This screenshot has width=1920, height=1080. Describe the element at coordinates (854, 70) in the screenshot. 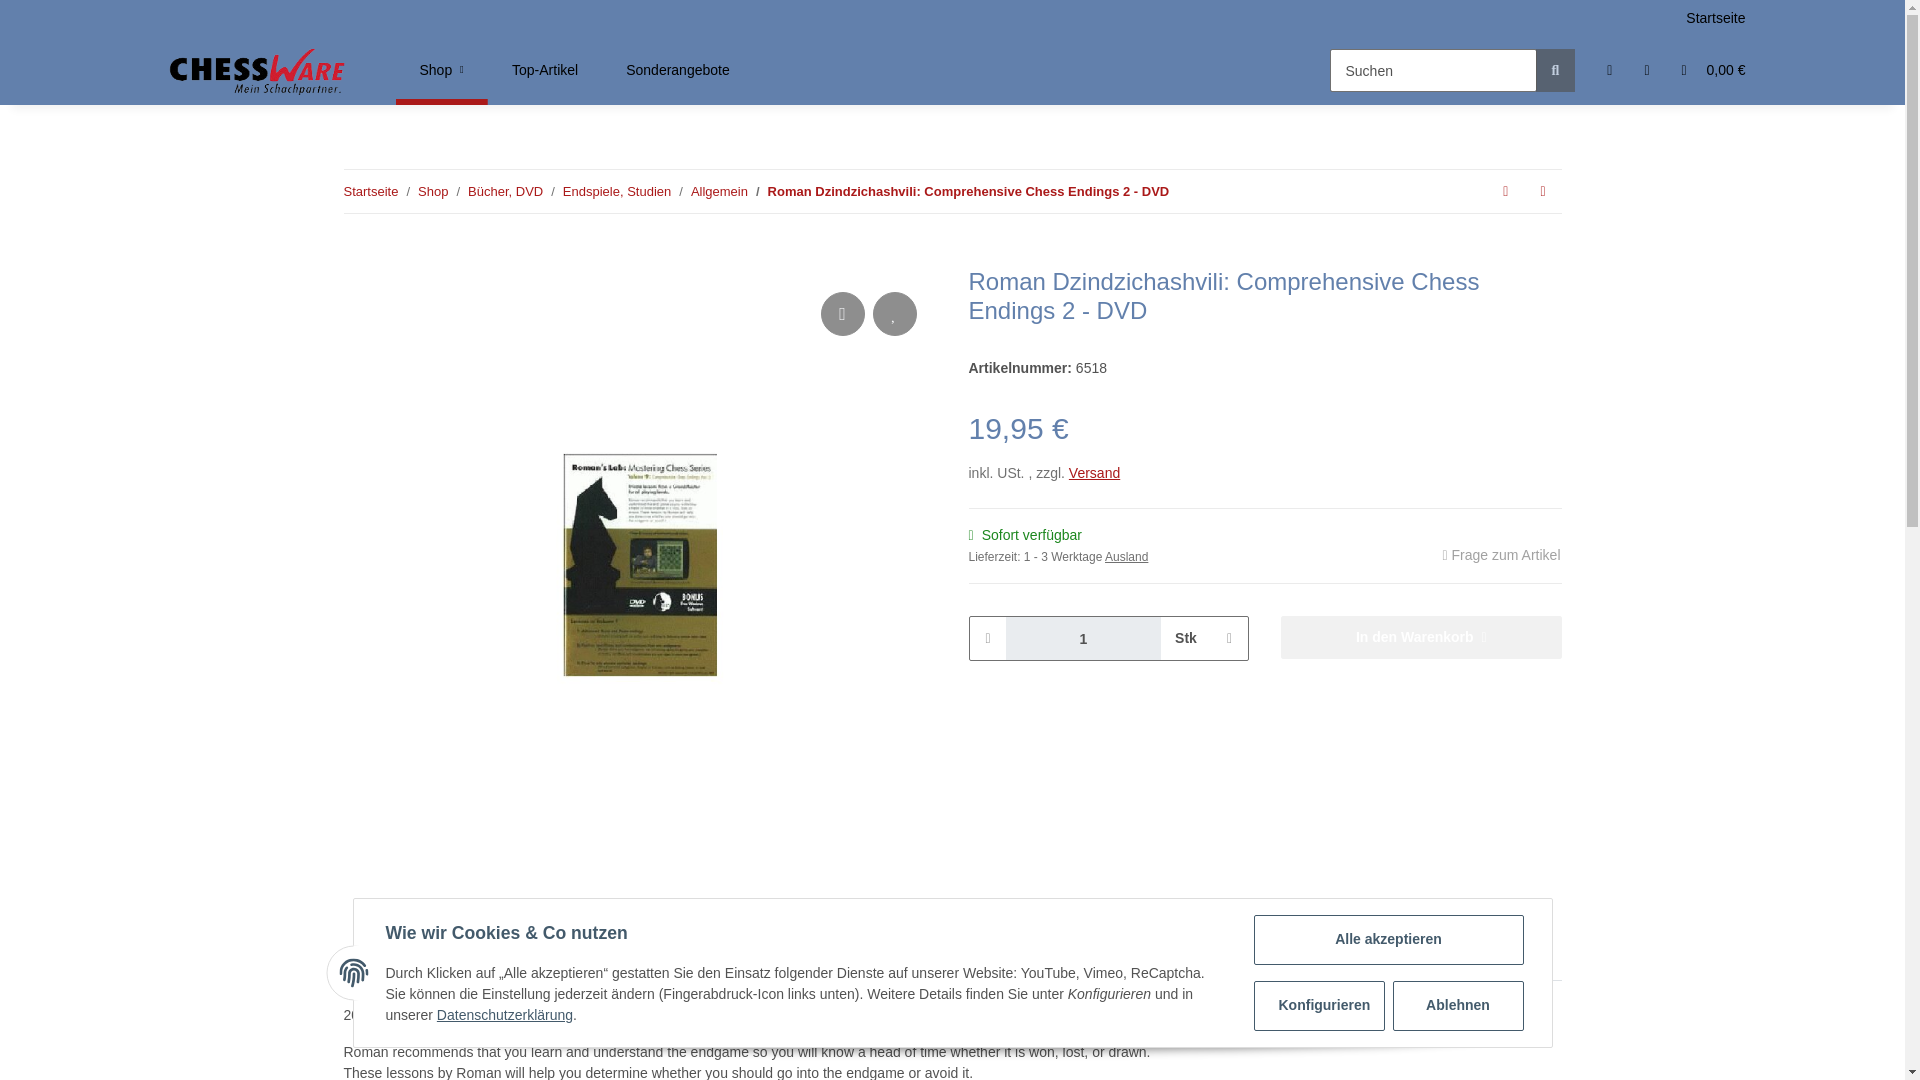

I see `Shop` at that location.